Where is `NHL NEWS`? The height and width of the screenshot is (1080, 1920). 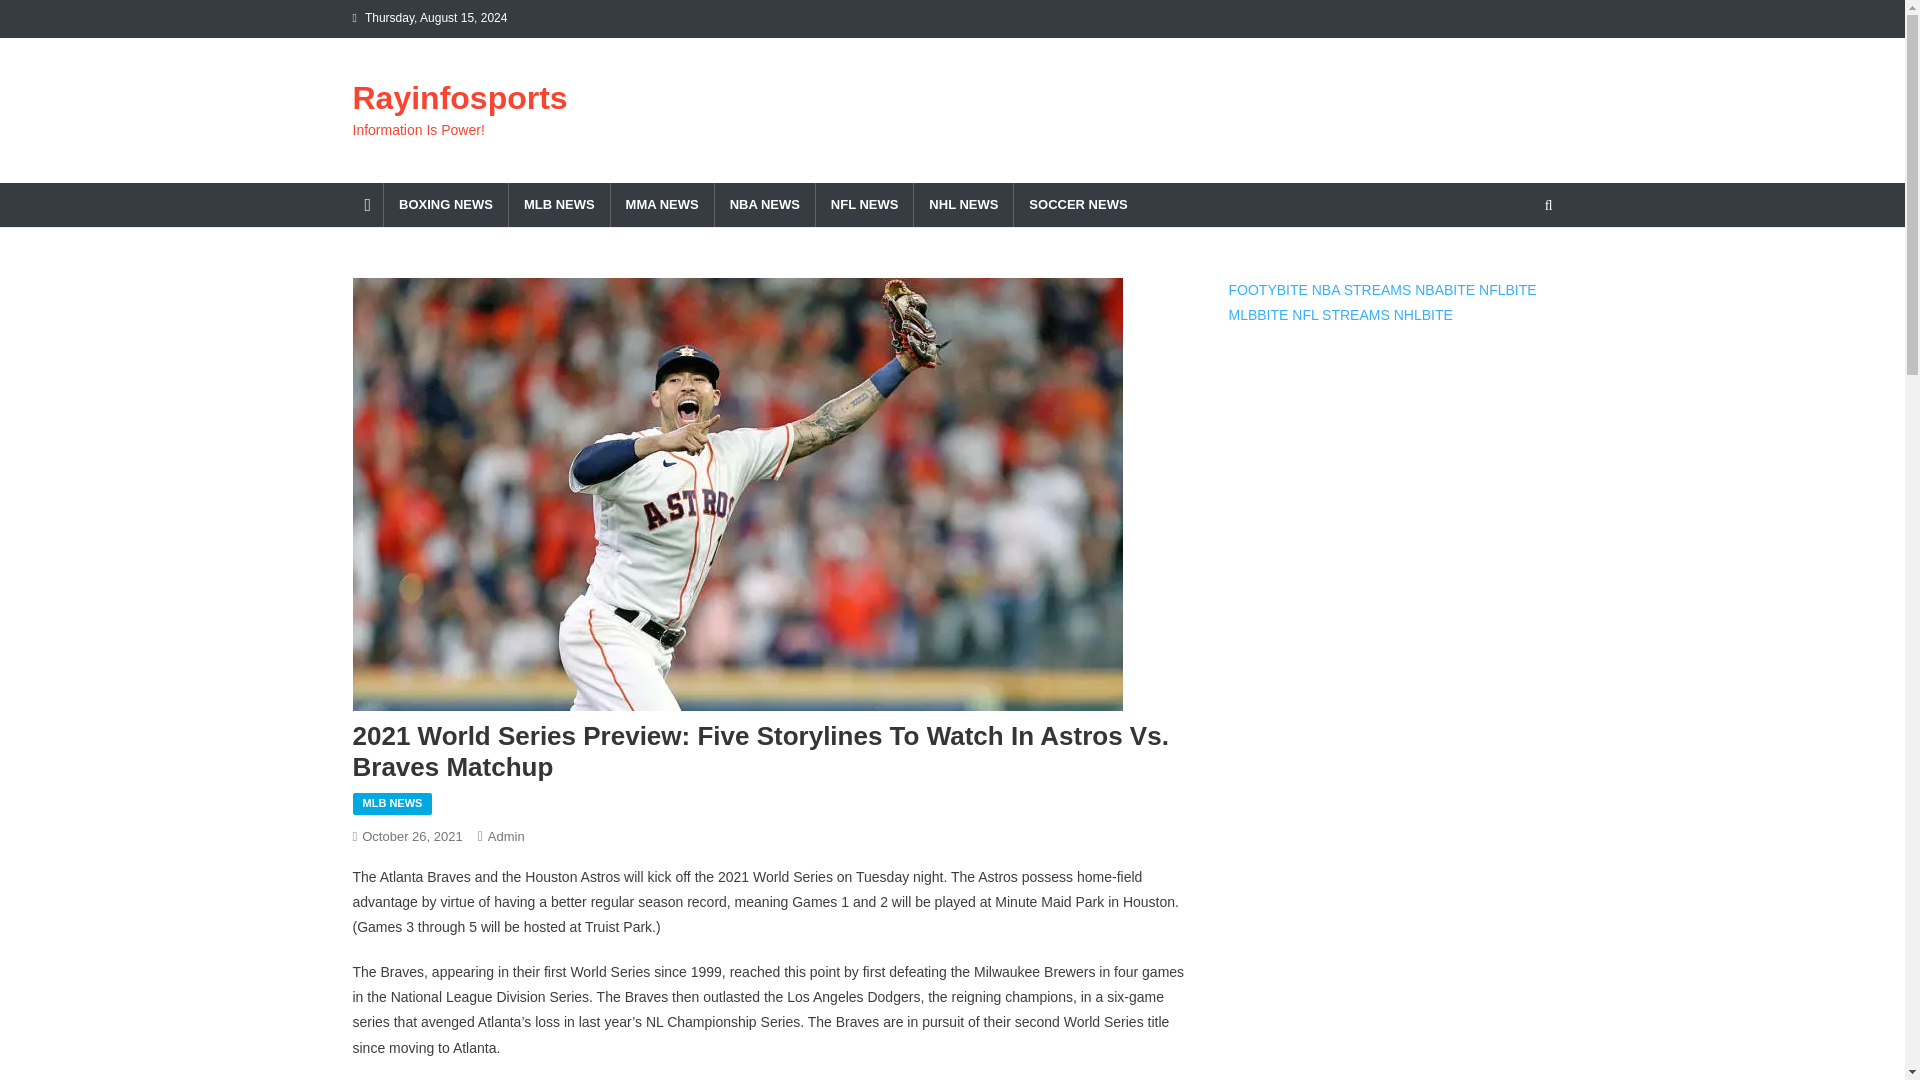
NHL NEWS is located at coordinates (963, 204).